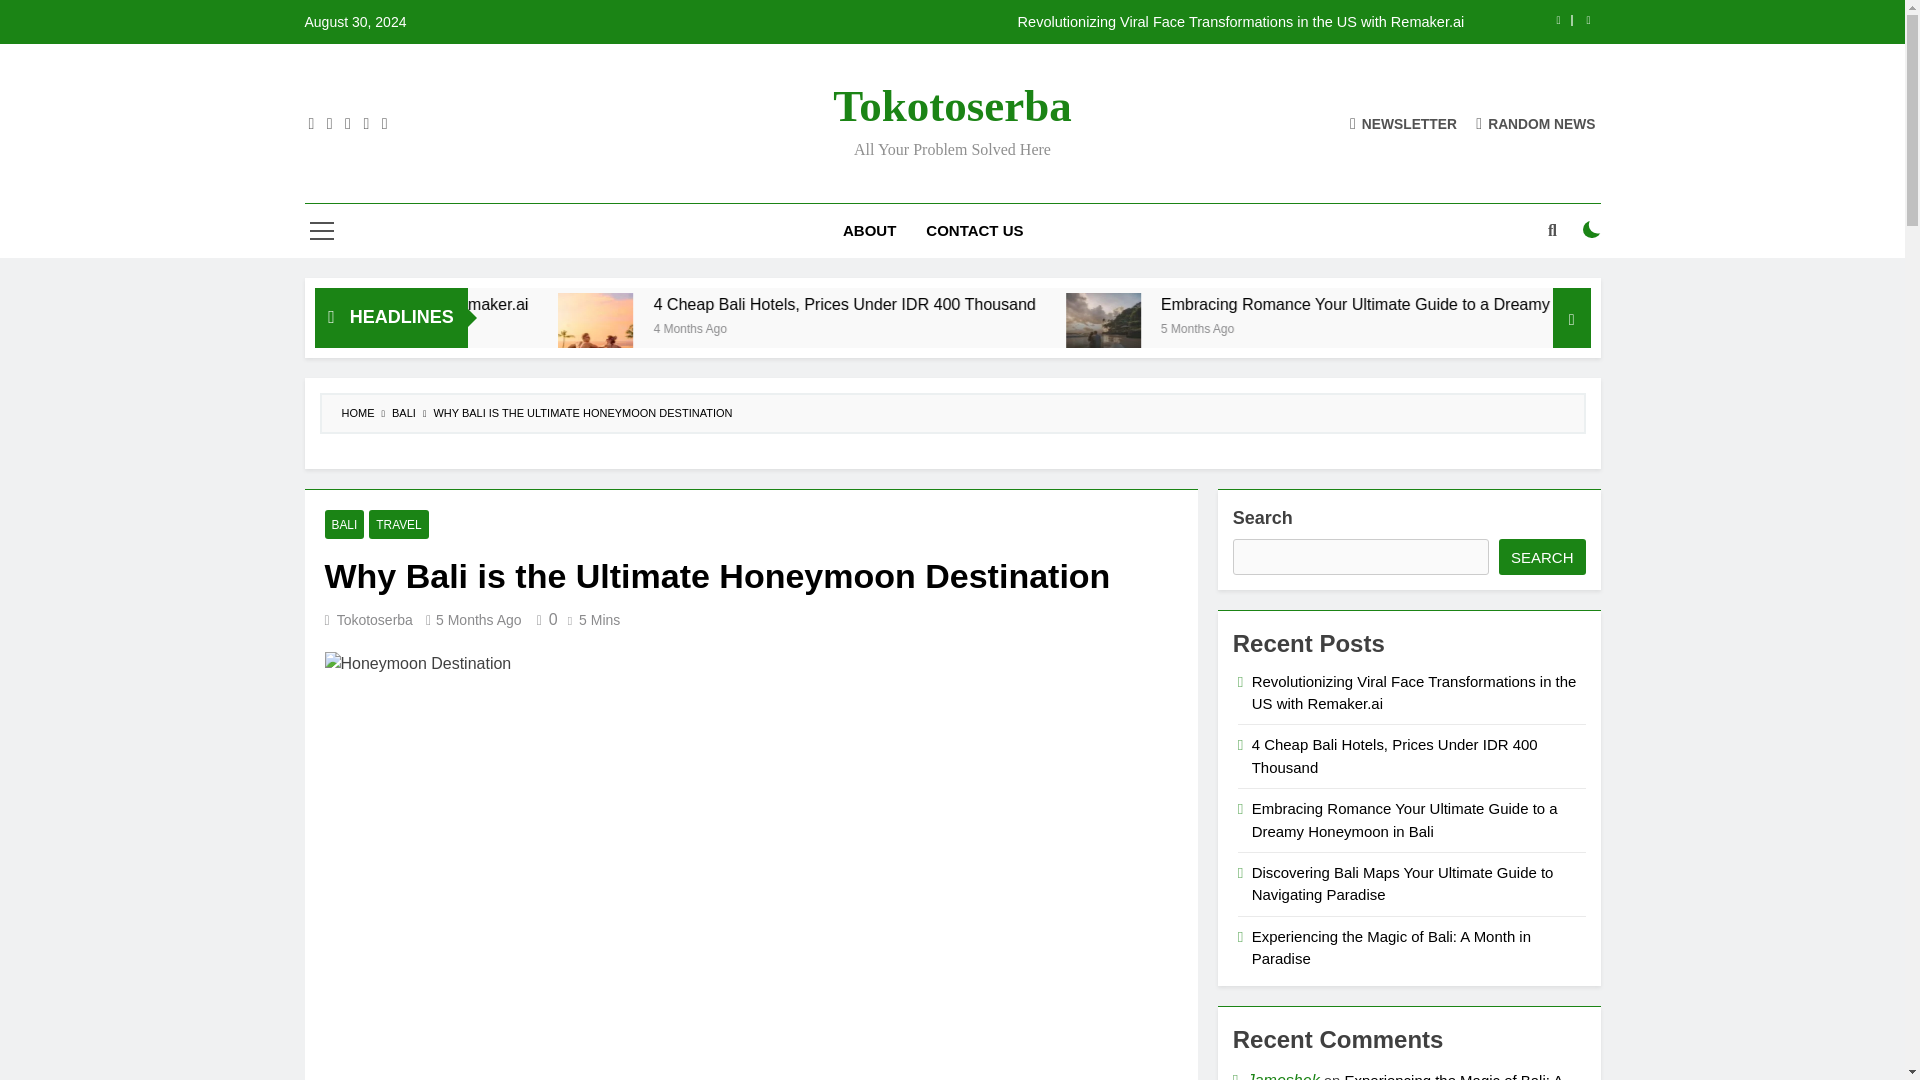  What do you see at coordinates (974, 231) in the screenshot?
I see `CONTACT US` at bounding box center [974, 231].